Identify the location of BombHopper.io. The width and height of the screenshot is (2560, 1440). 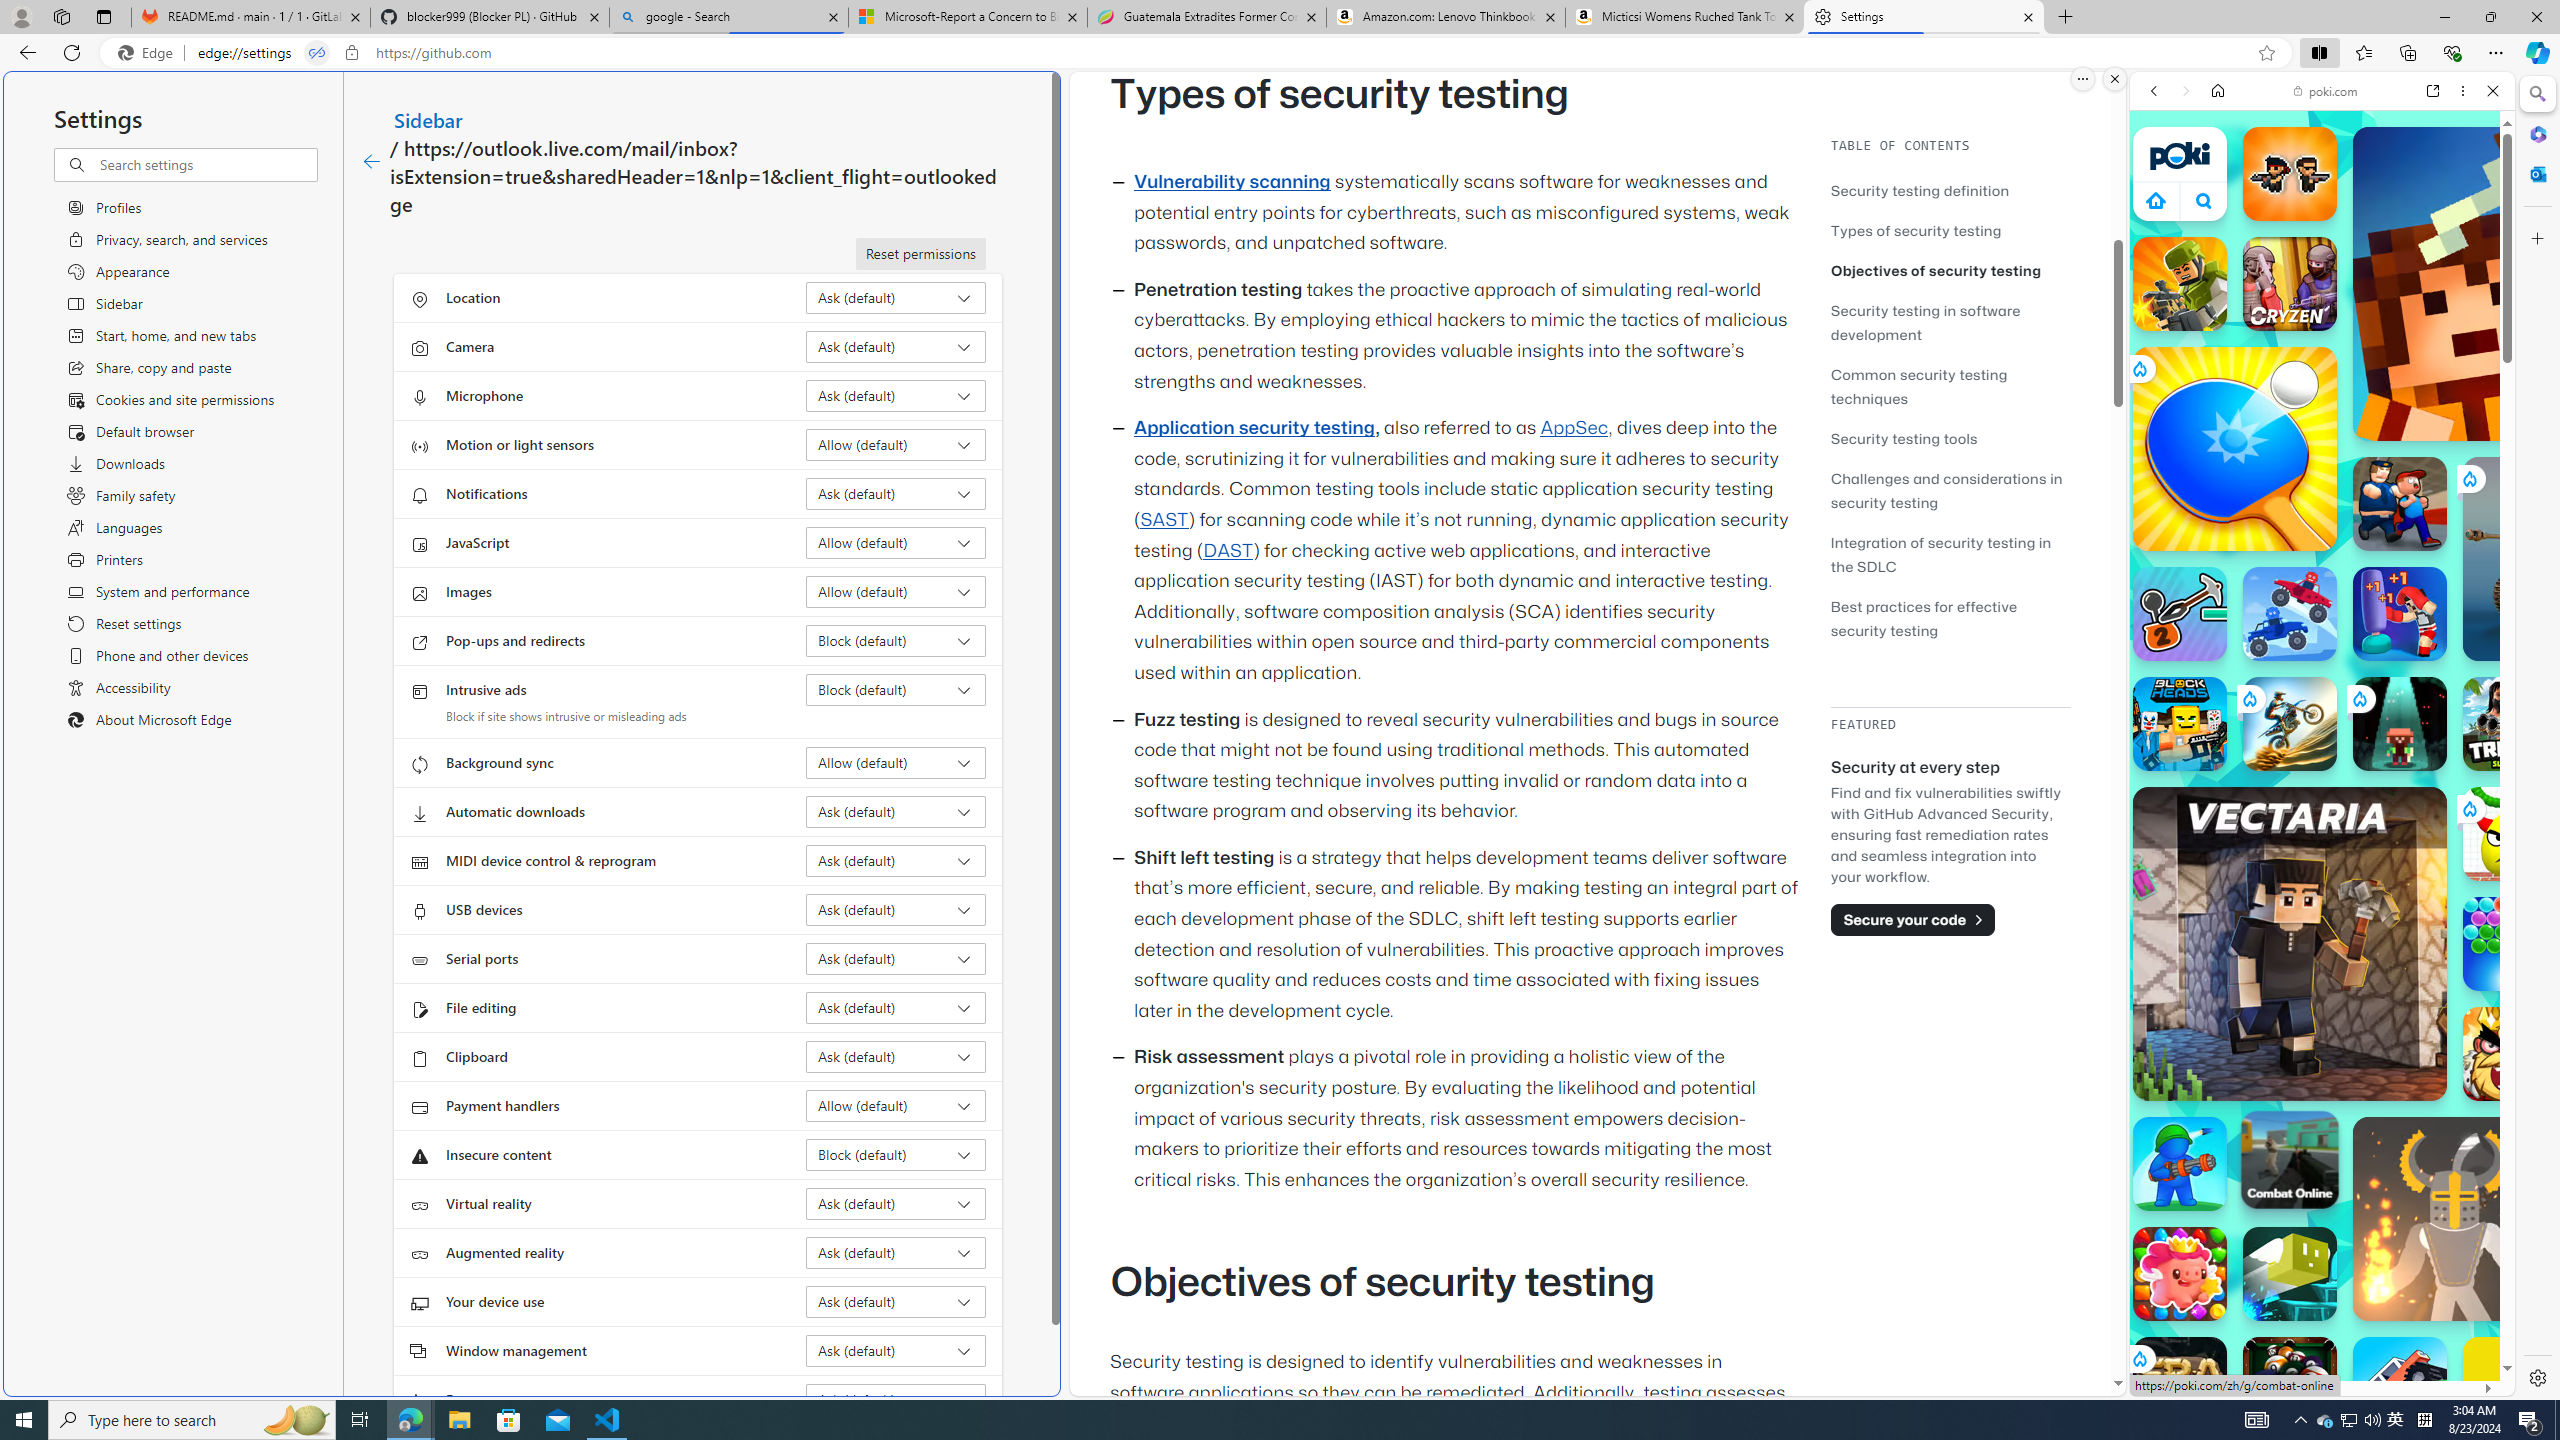
(2290, 1273).